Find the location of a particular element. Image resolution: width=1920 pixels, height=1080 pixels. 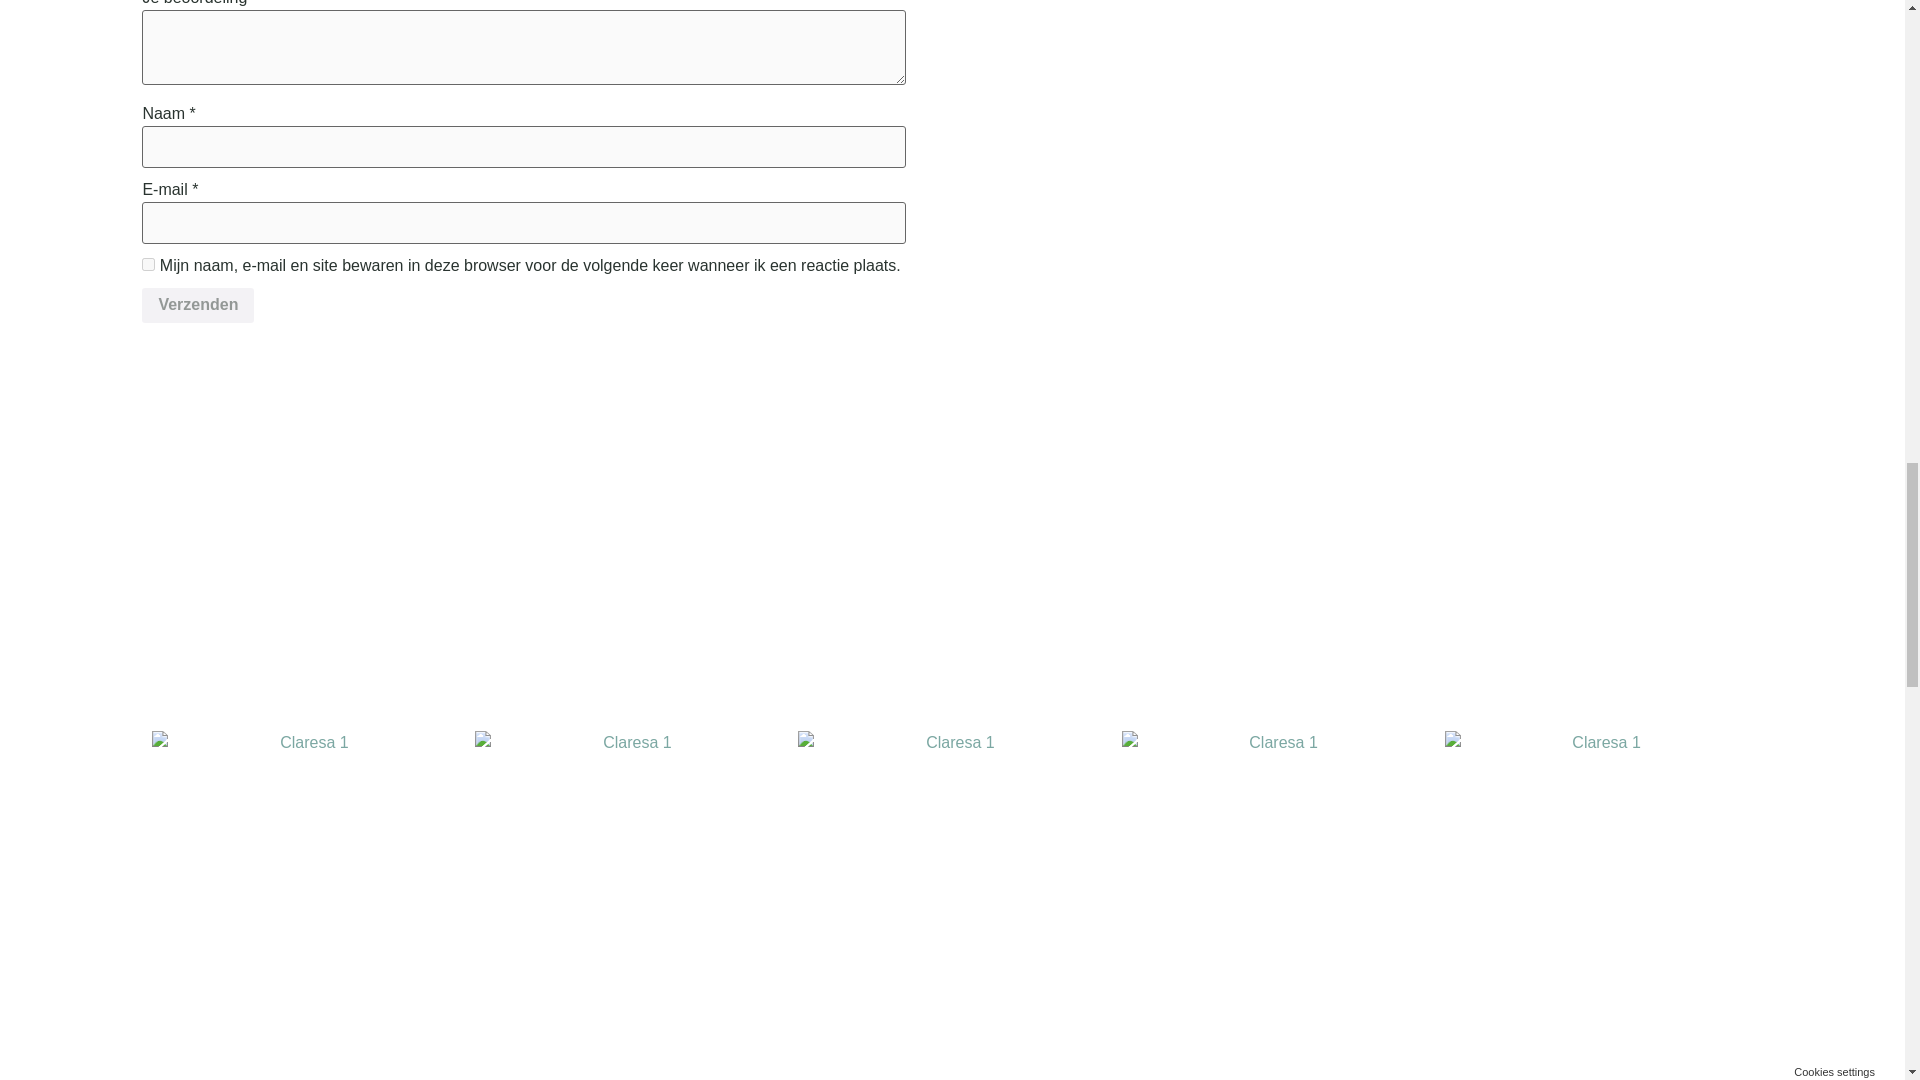

Claresa1 Kappers Co is located at coordinates (306, 884).